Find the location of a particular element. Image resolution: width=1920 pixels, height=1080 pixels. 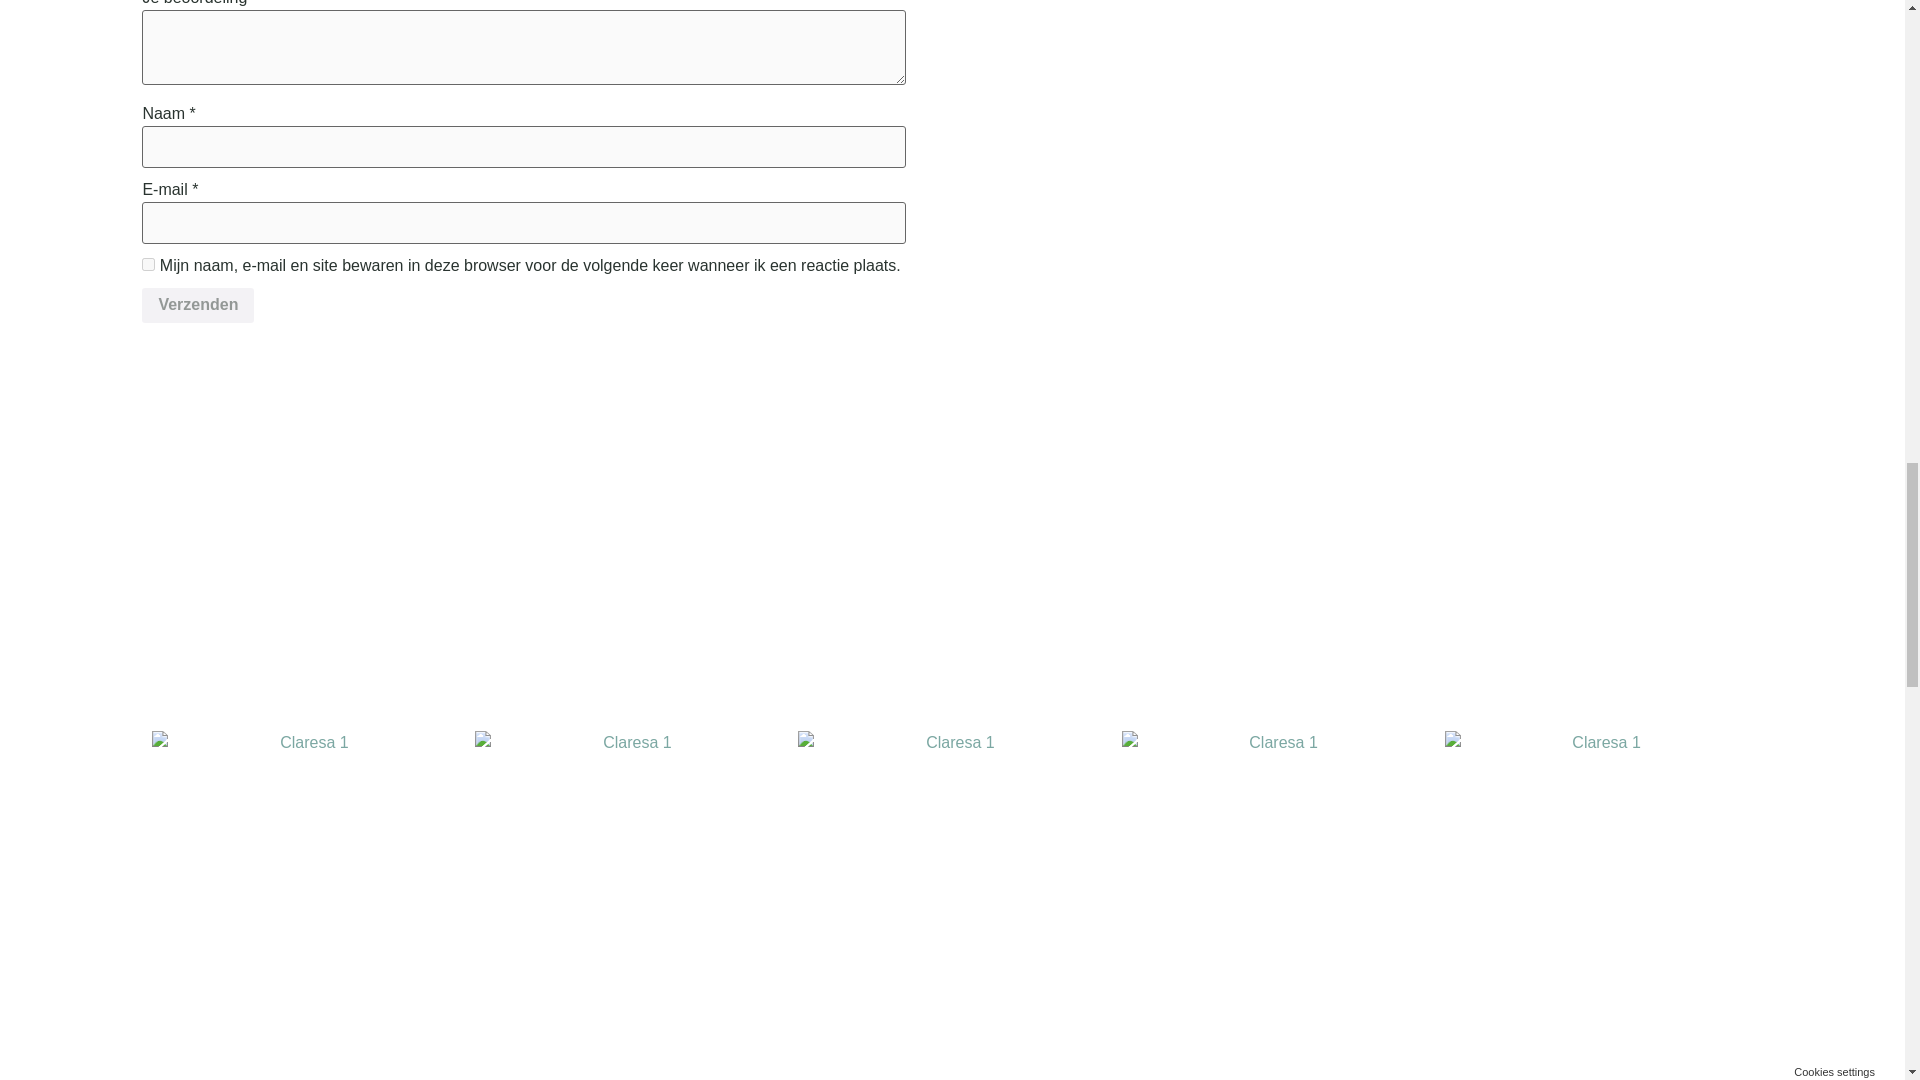

Claresa1 Kappers Co is located at coordinates (306, 884).